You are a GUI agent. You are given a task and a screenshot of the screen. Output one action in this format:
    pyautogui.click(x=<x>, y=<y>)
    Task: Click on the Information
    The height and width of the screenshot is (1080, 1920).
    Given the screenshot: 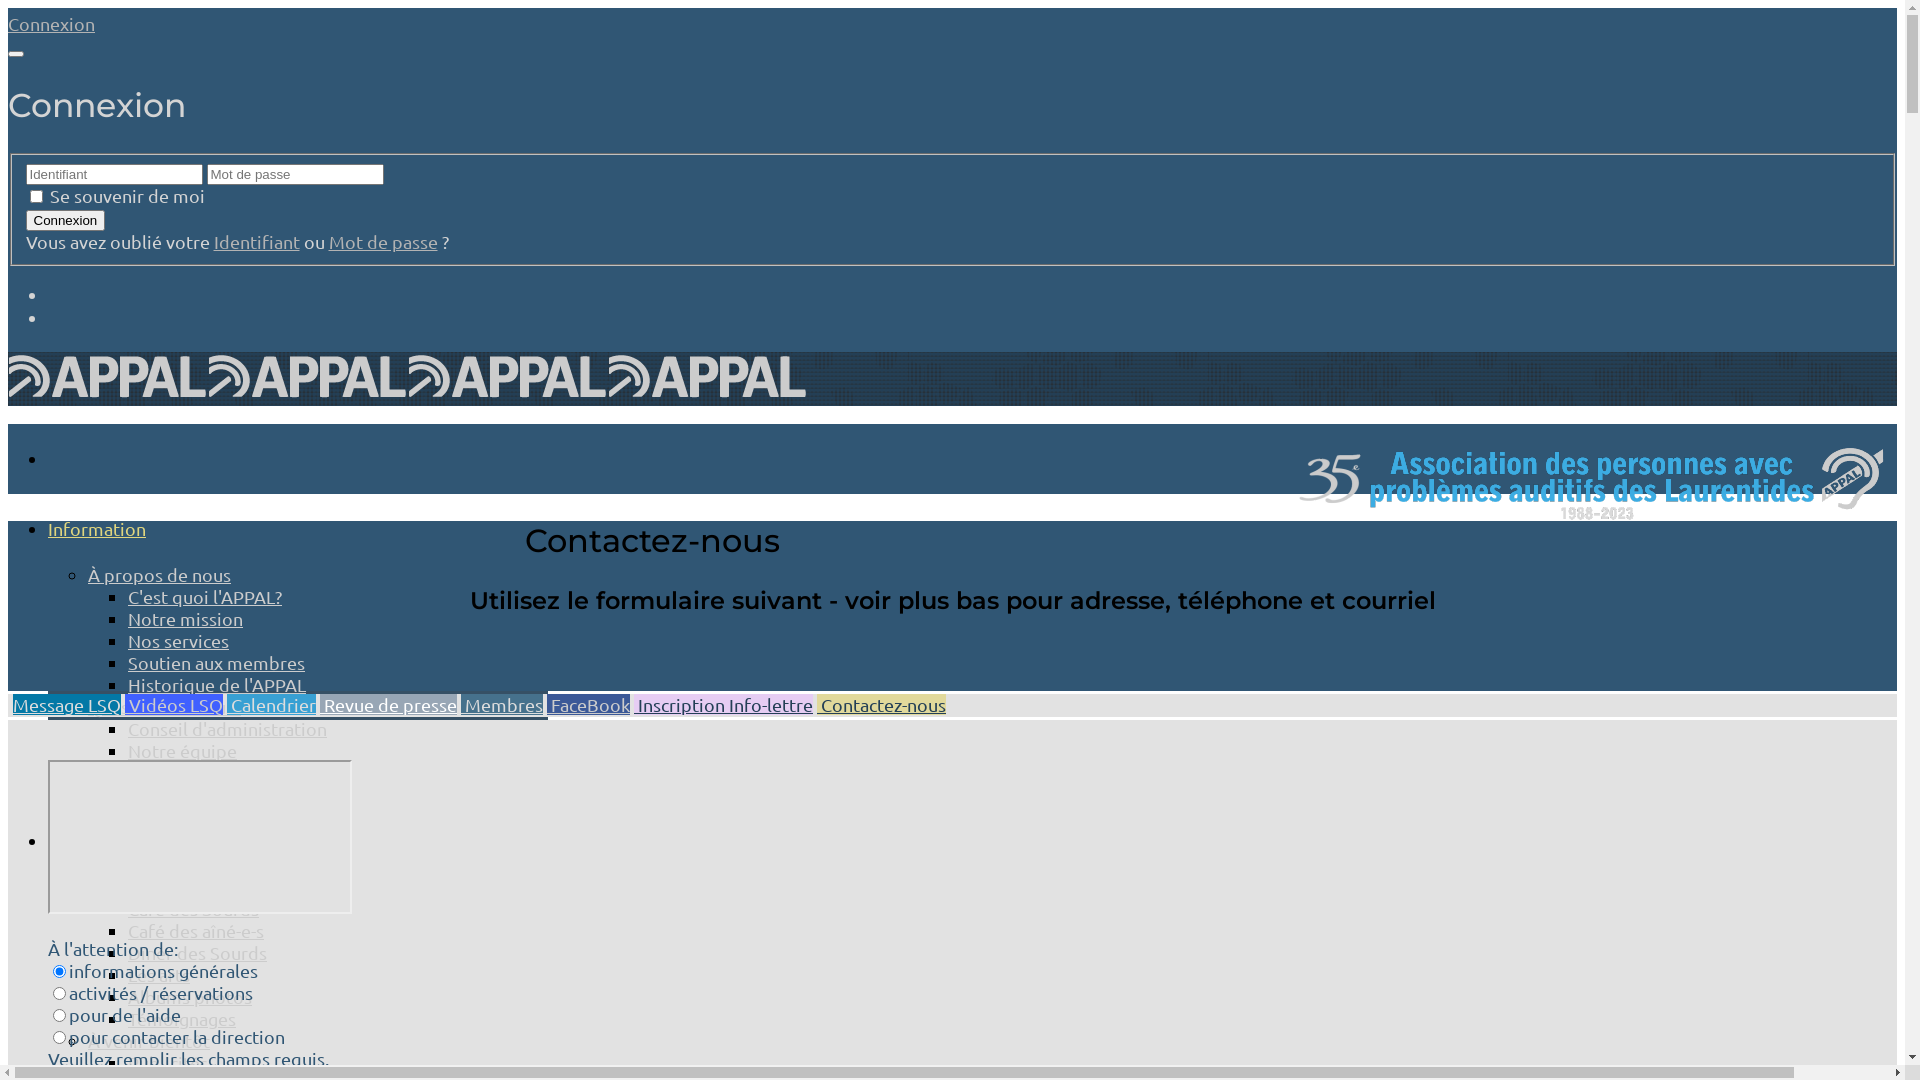 What is the action you would take?
    pyautogui.click(x=97, y=528)
    